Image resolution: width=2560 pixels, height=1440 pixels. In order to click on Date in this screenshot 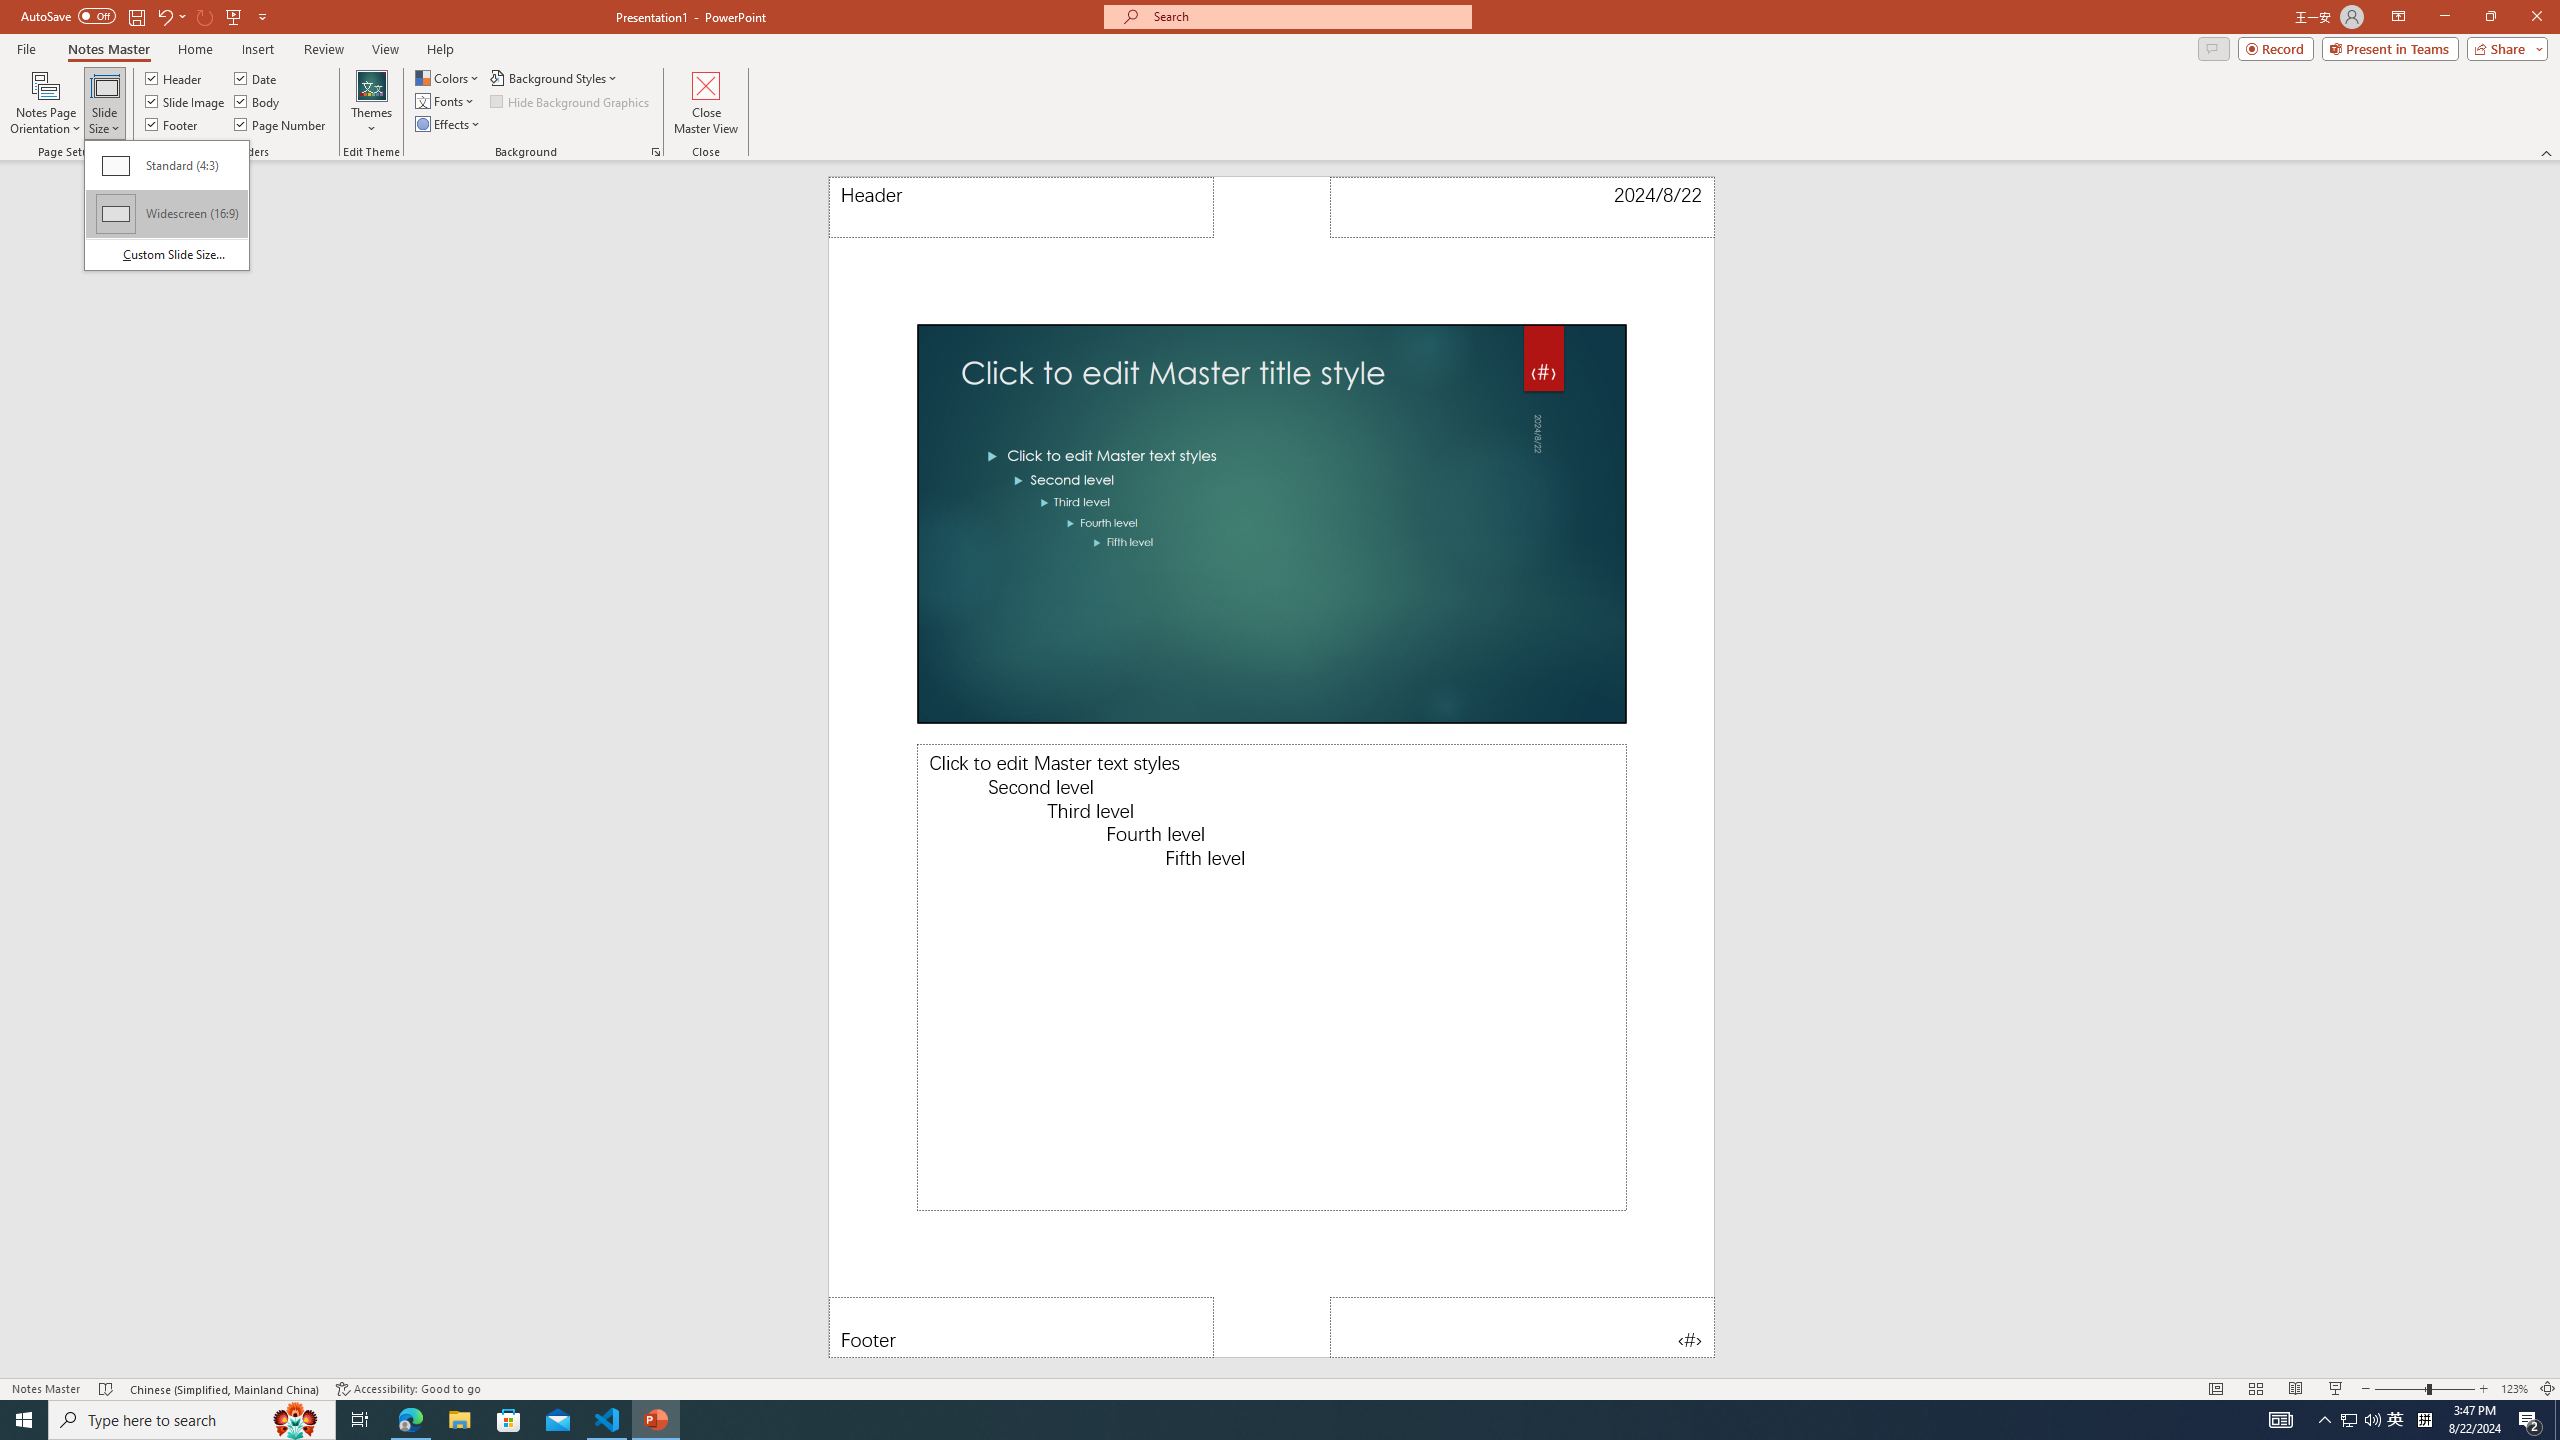, I will do `click(257, 78)`.